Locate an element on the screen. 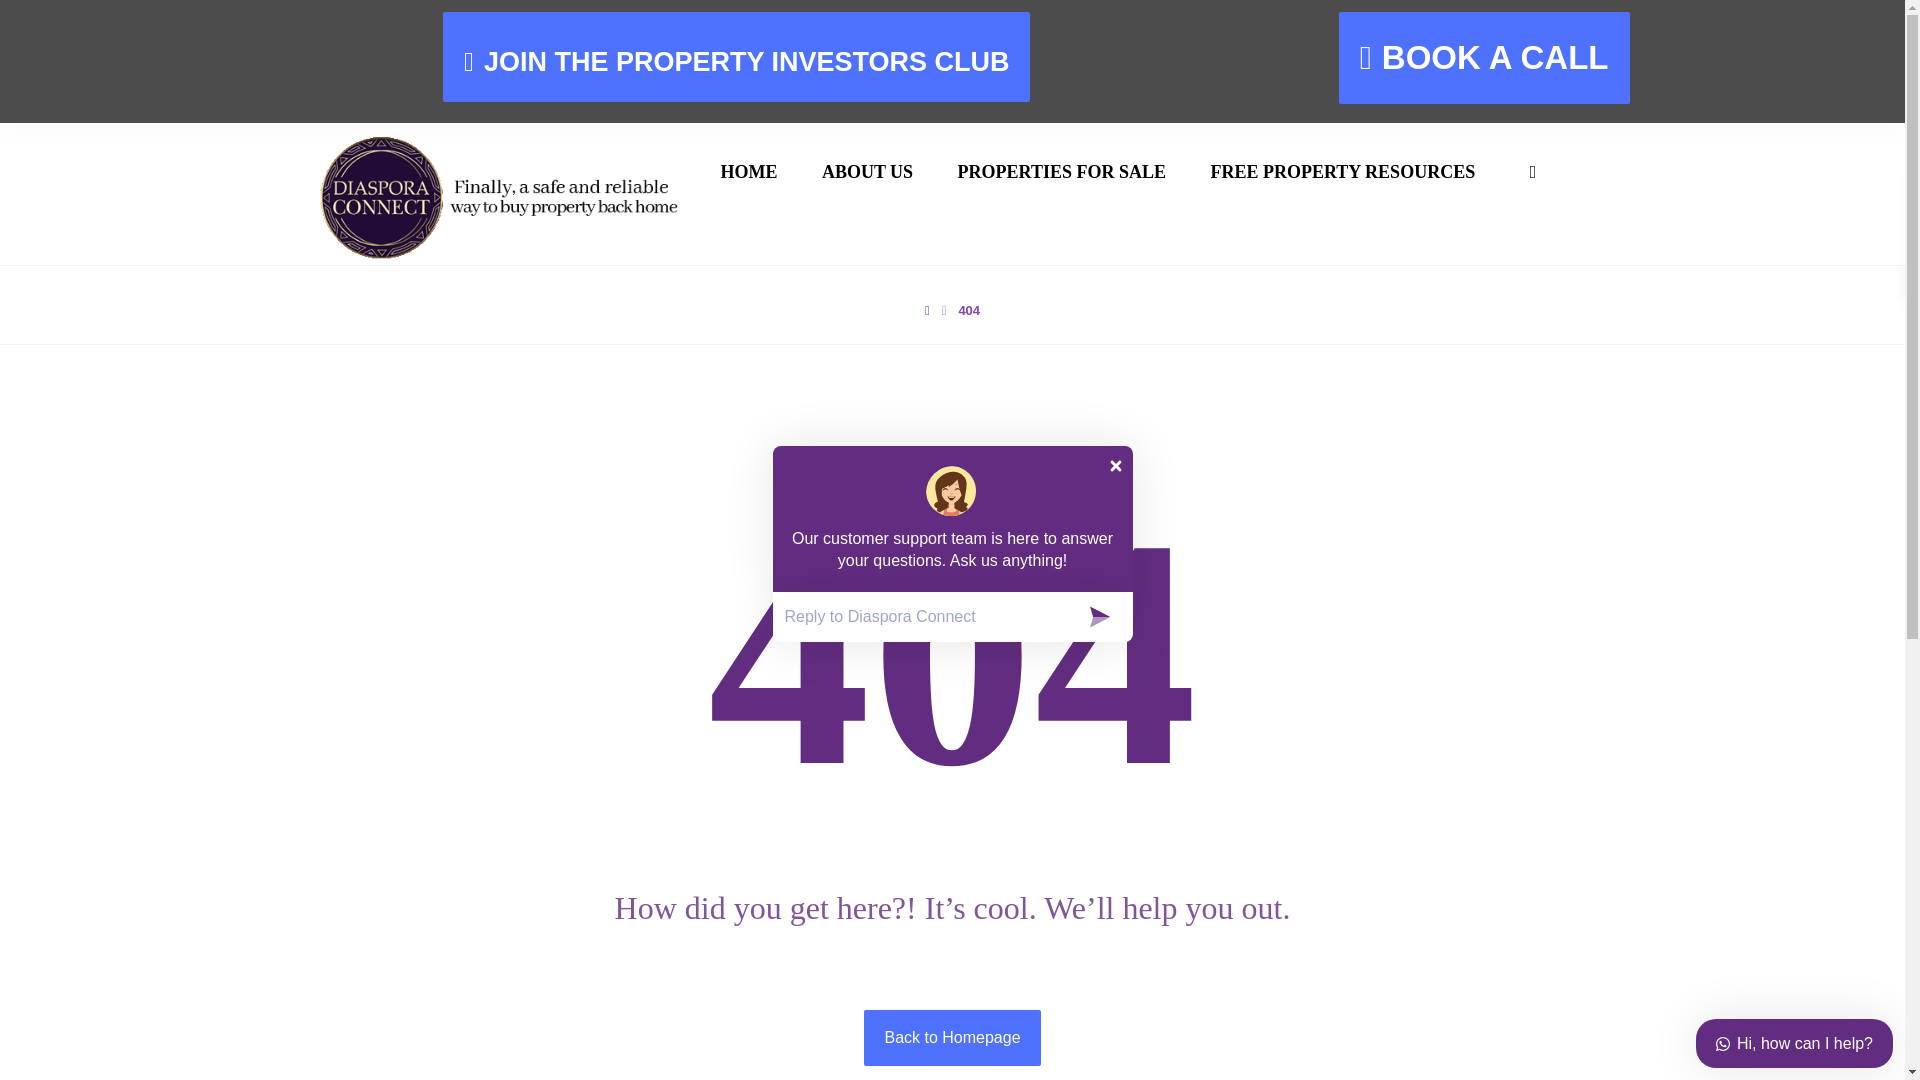  PROPERTIES FOR SALE is located at coordinates (1062, 171).